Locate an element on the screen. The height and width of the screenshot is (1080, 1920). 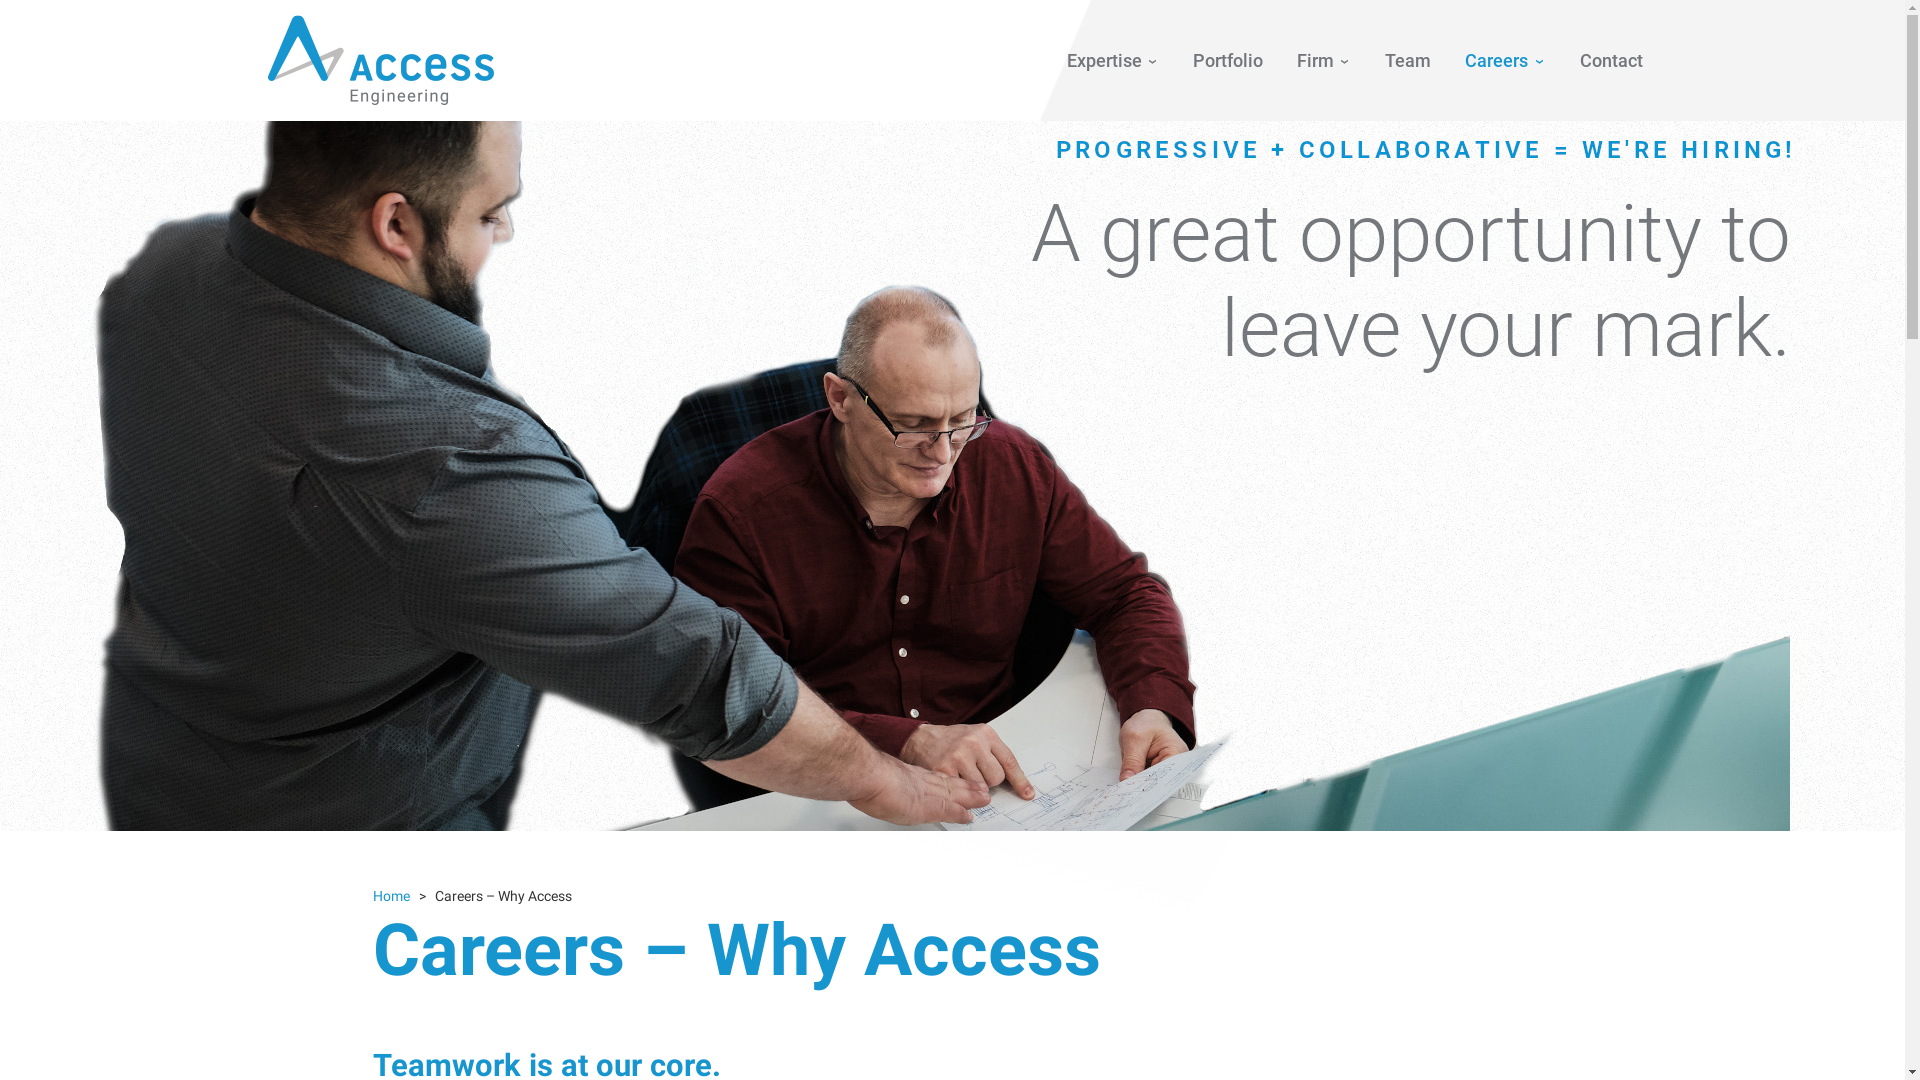
Home is located at coordinates (390, 896).